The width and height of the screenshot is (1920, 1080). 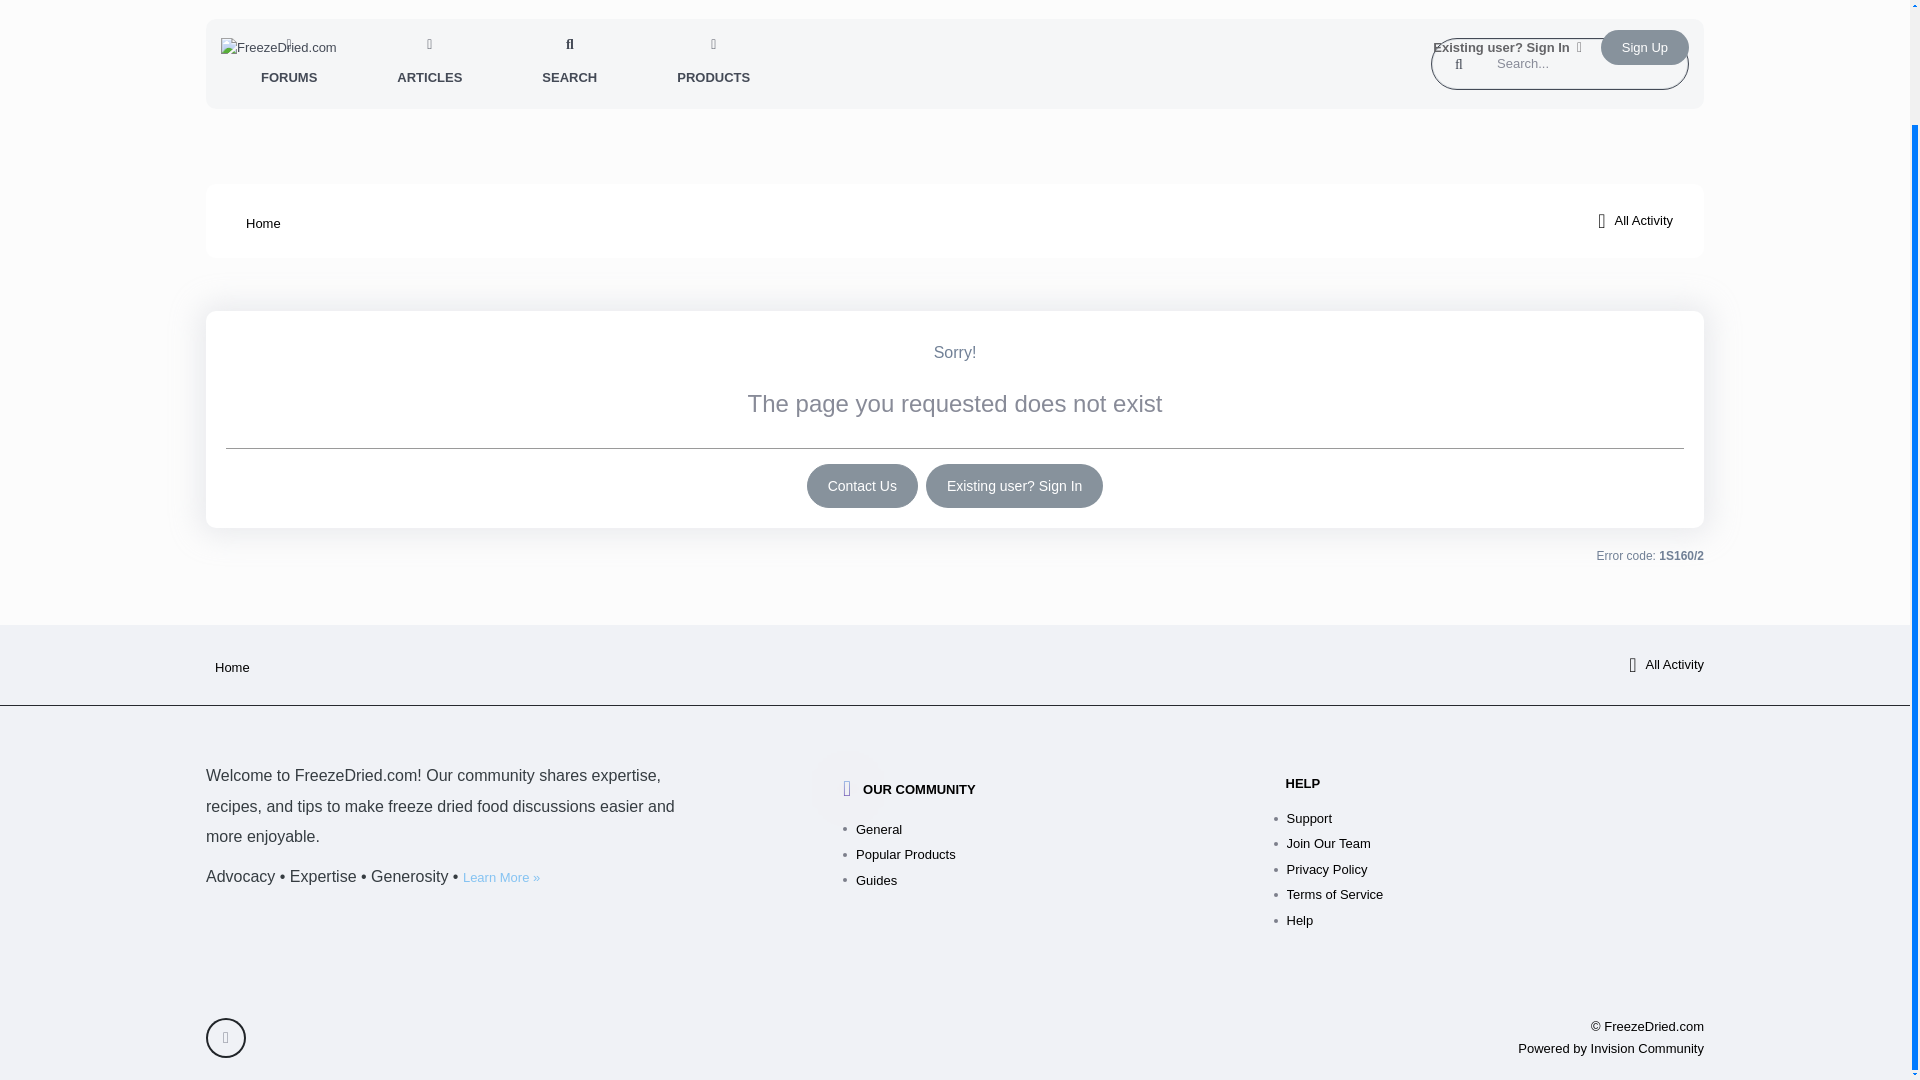 I want to click on All Activity, so click(x=1634, y=221).